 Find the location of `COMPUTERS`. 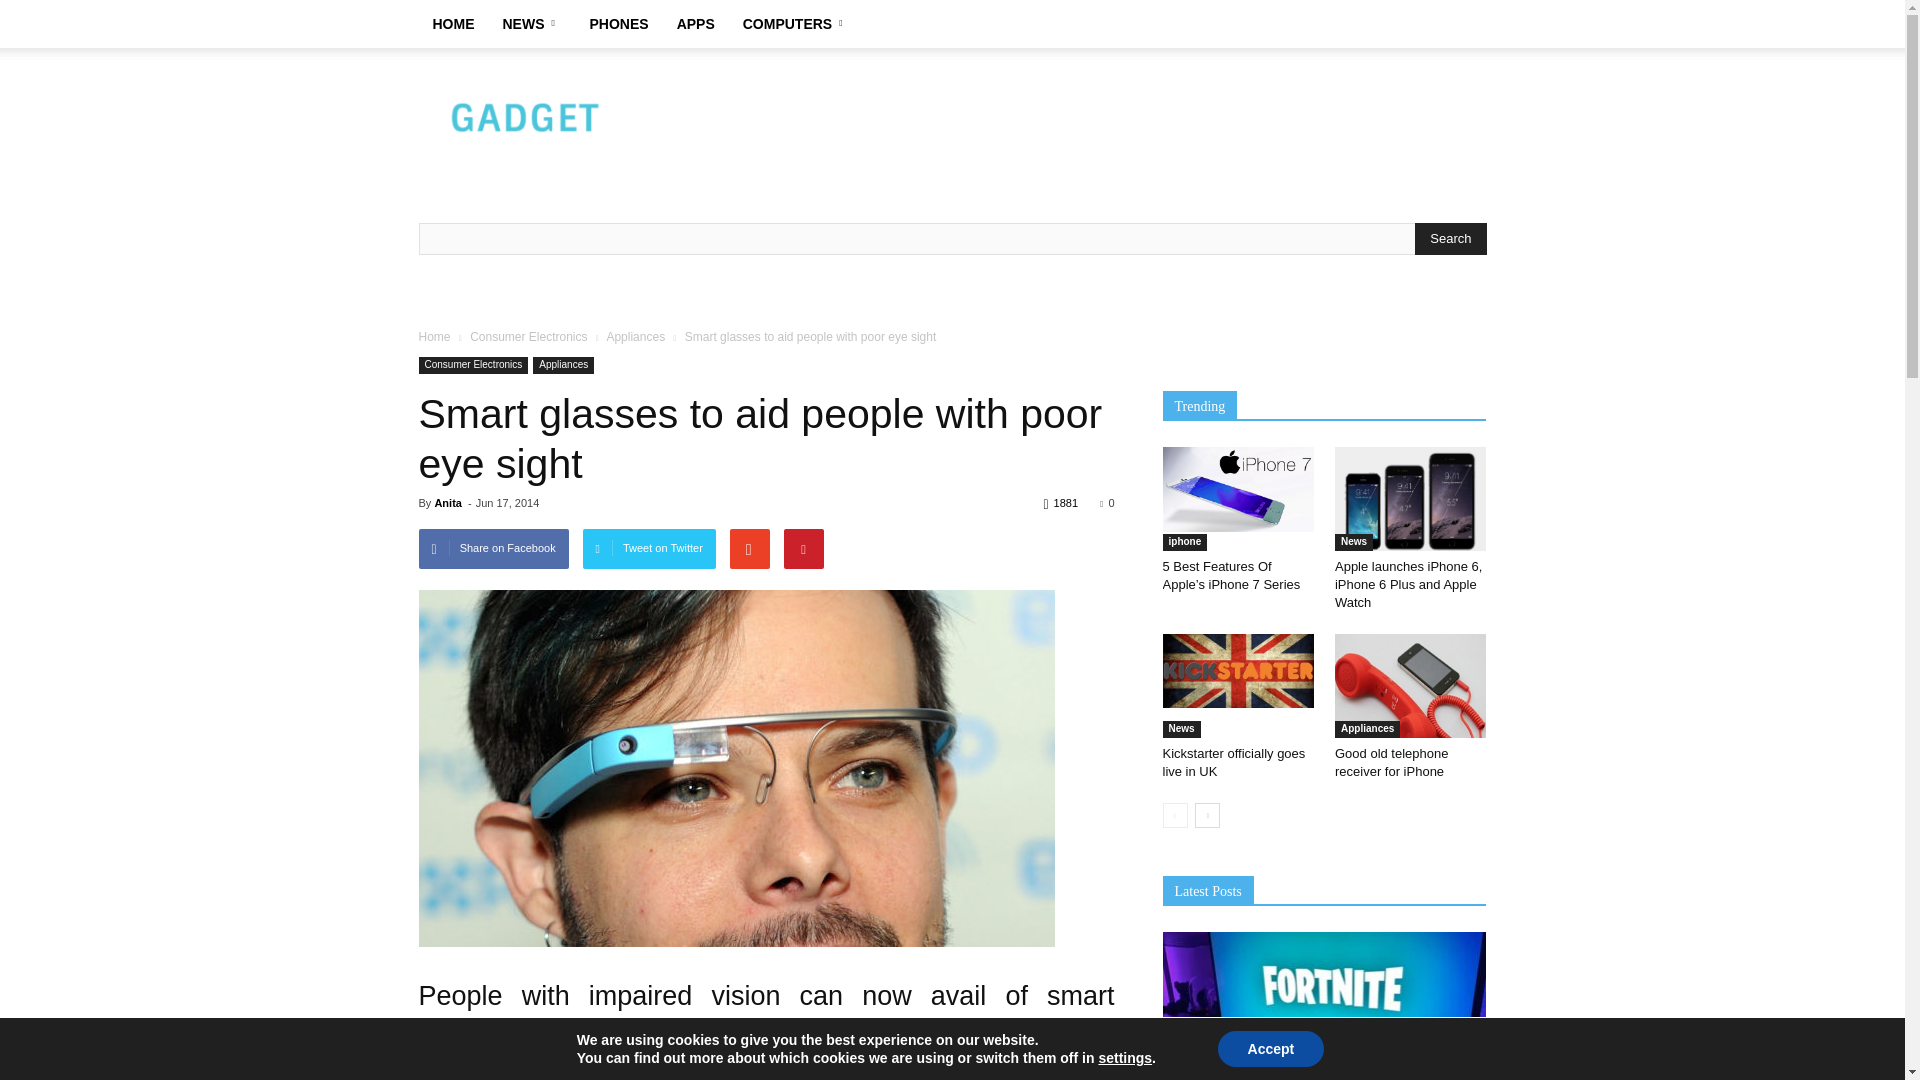

COMPUTERS is located at coordinates (796, 24).